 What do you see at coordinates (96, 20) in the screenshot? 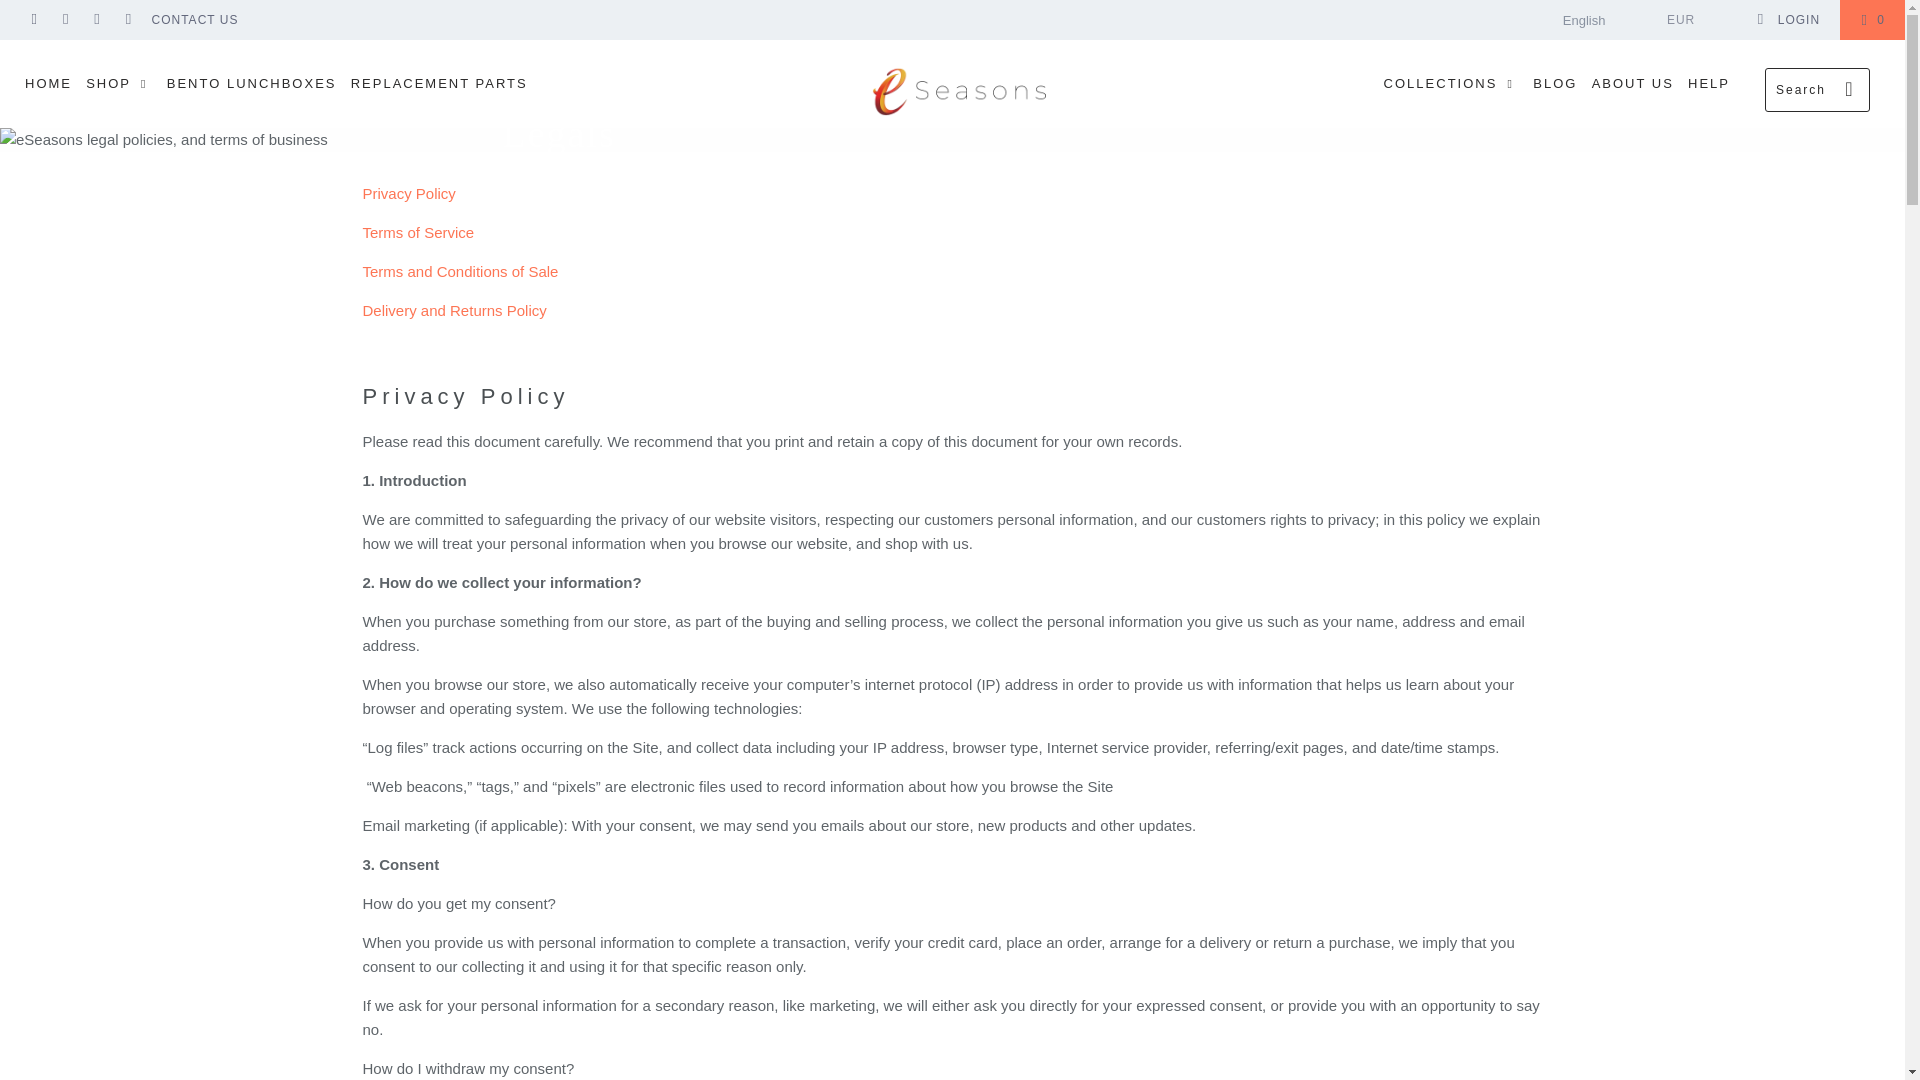
I see `eSeasons GmbH on Pinterest` at bounding box center [96, 20].